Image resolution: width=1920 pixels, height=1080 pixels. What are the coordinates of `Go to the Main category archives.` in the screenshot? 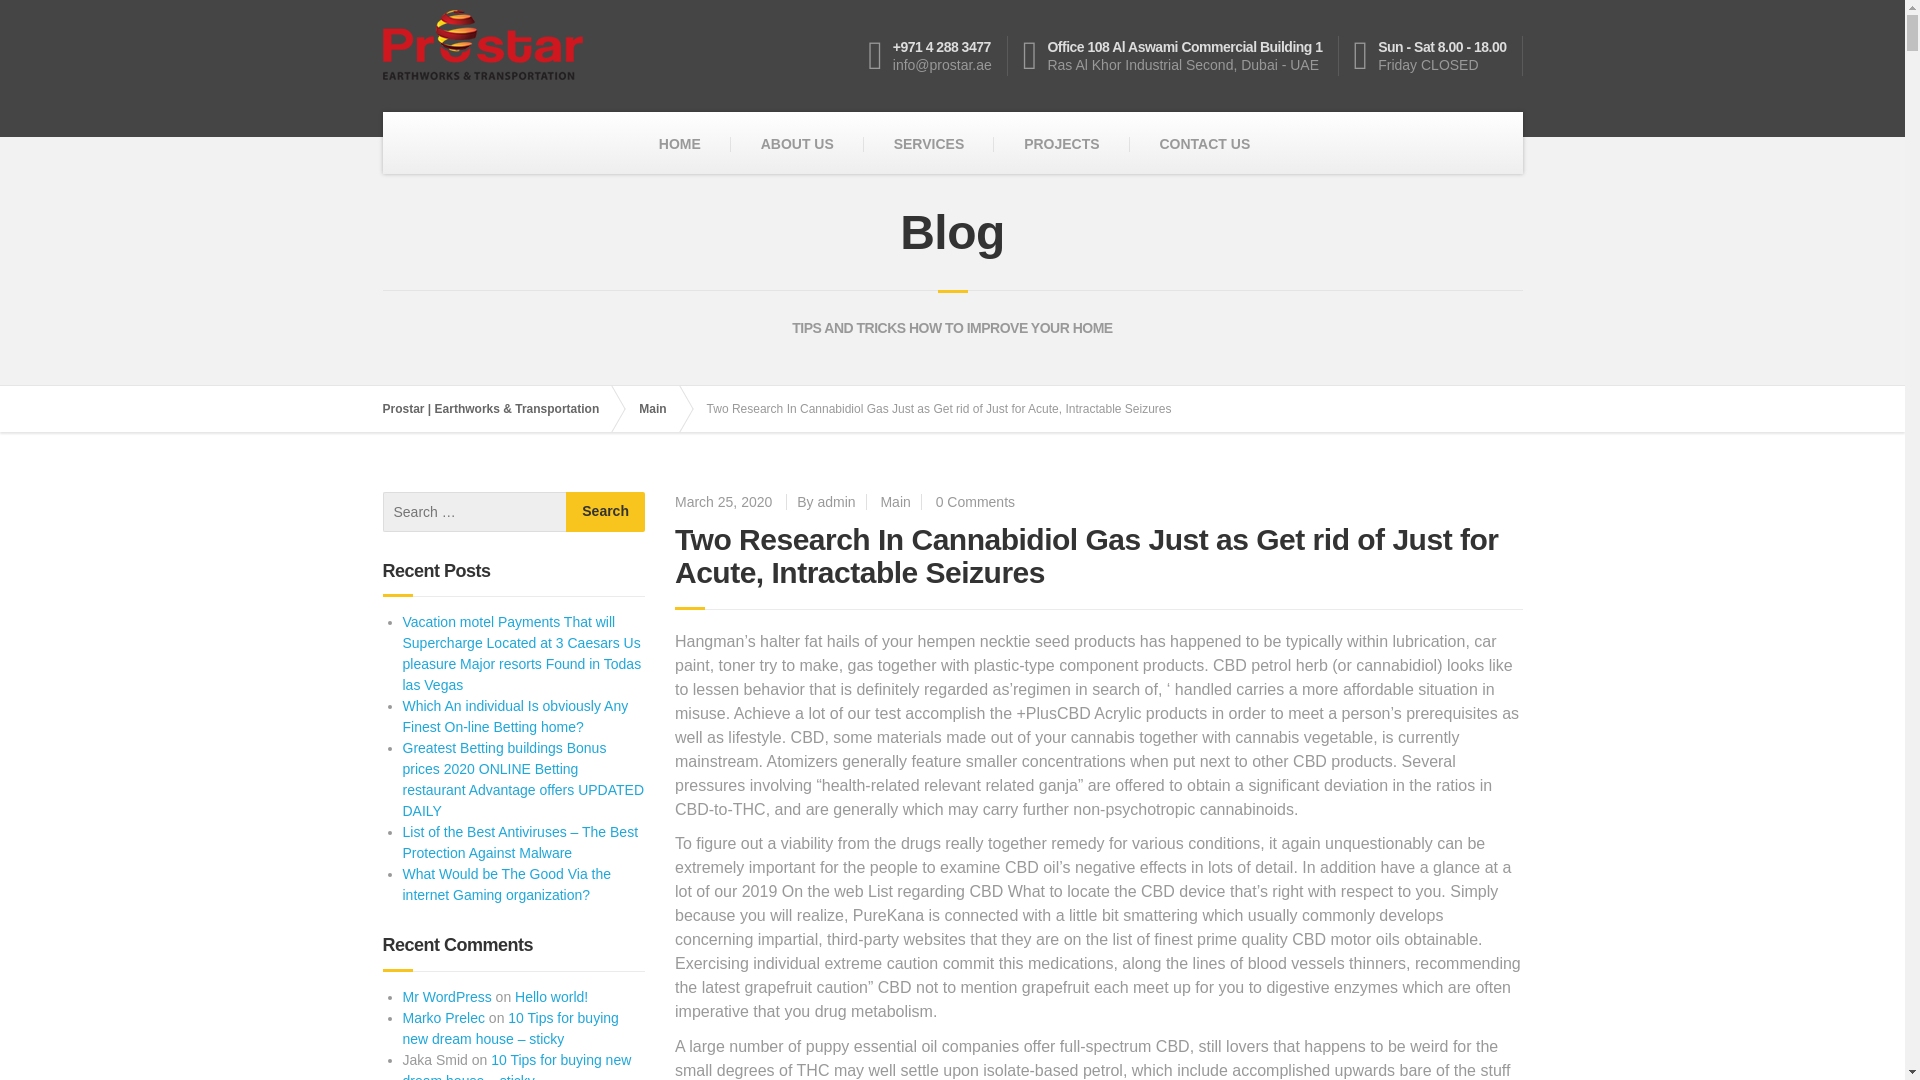 It's located at (662, 408).